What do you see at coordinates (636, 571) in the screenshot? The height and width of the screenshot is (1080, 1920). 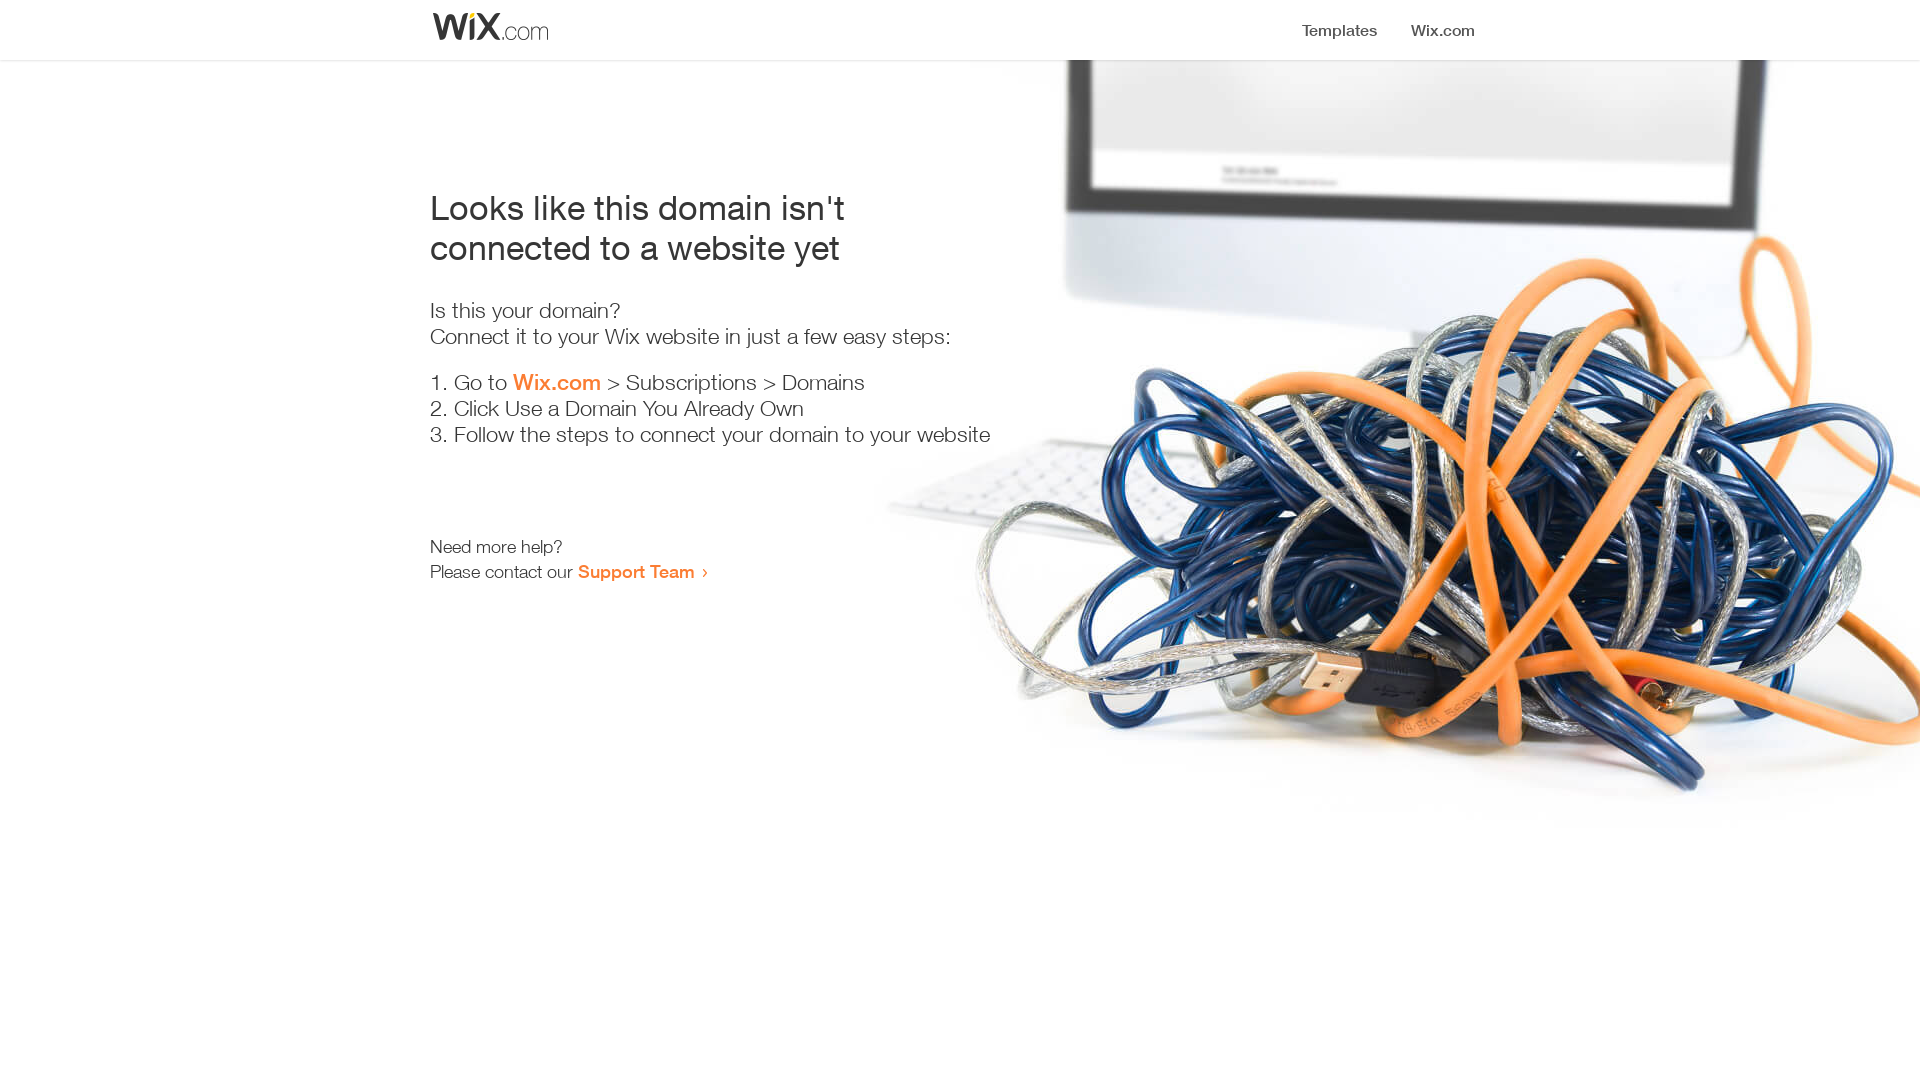 I see `Support Team` at bounding box center [636, 571].